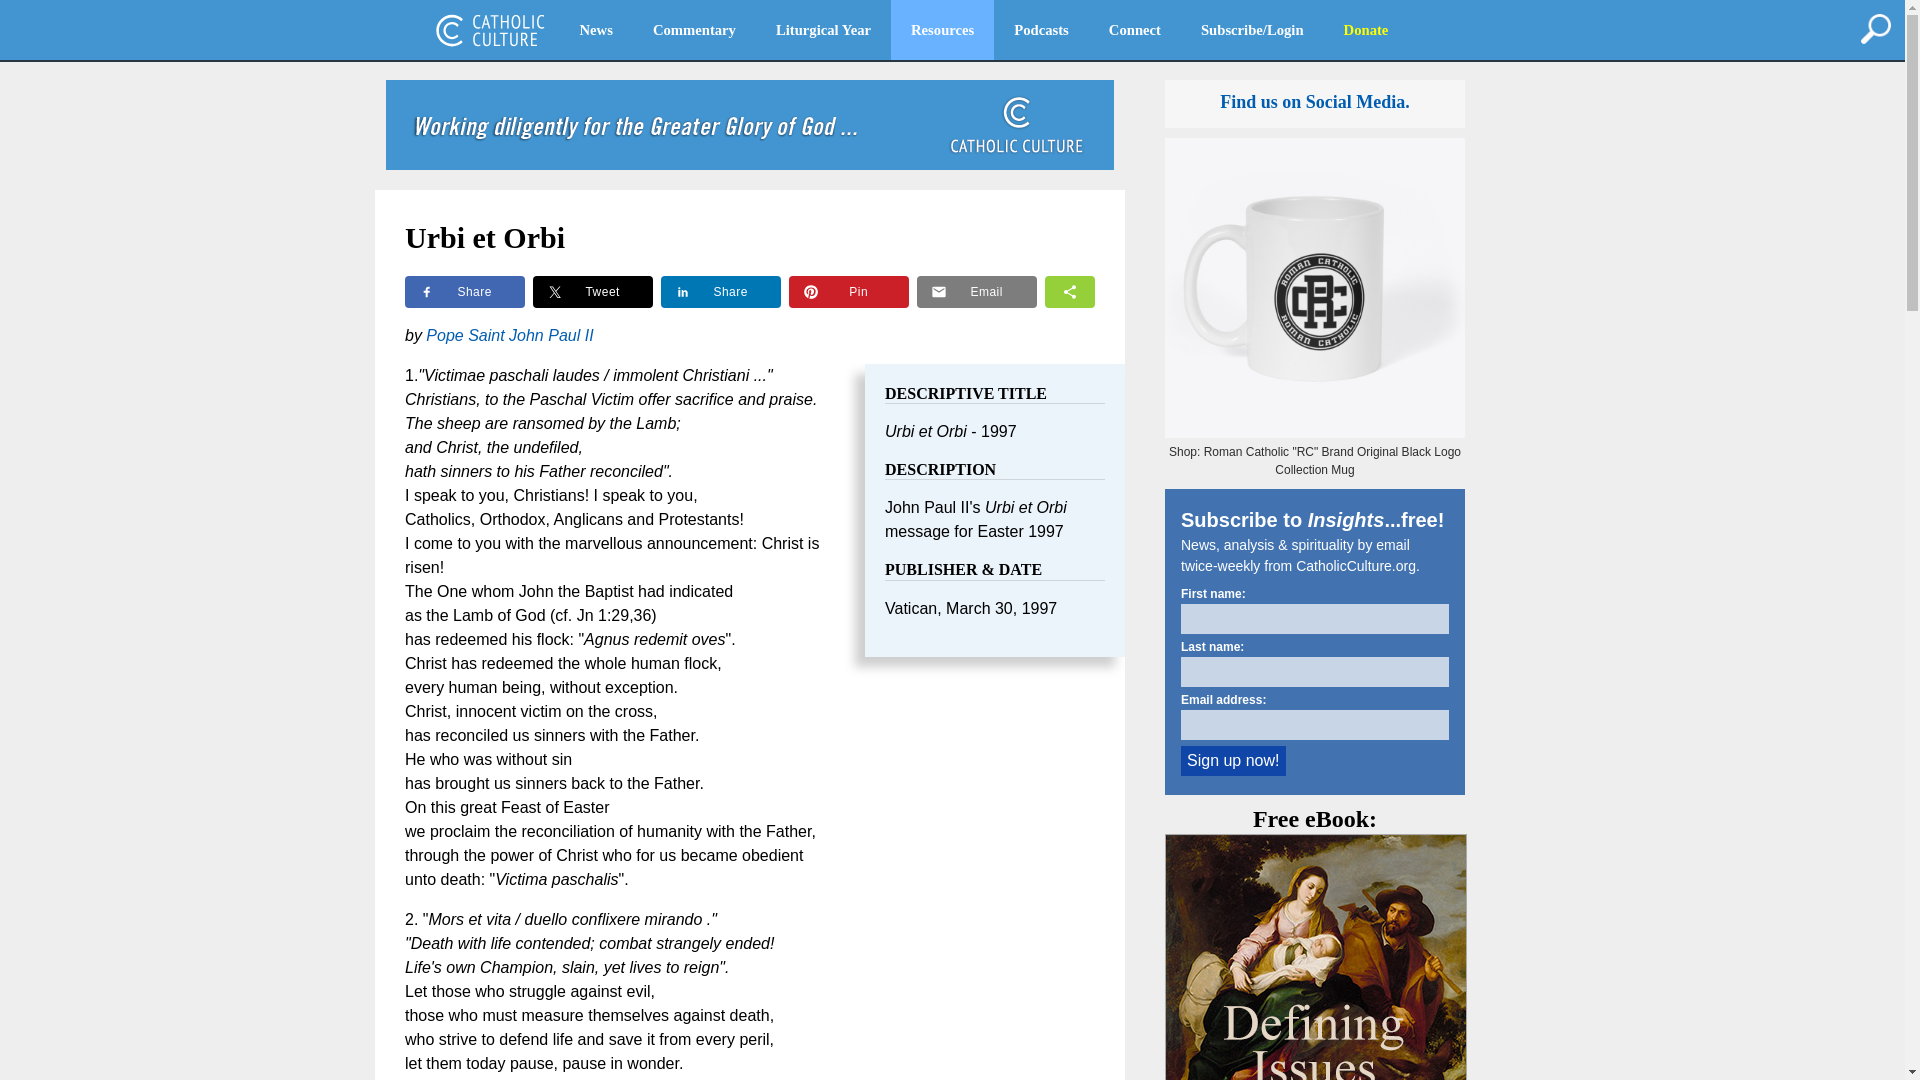 This screenshot has height=1080, width=1920. I want to click on Commentary, so click(694, 30).